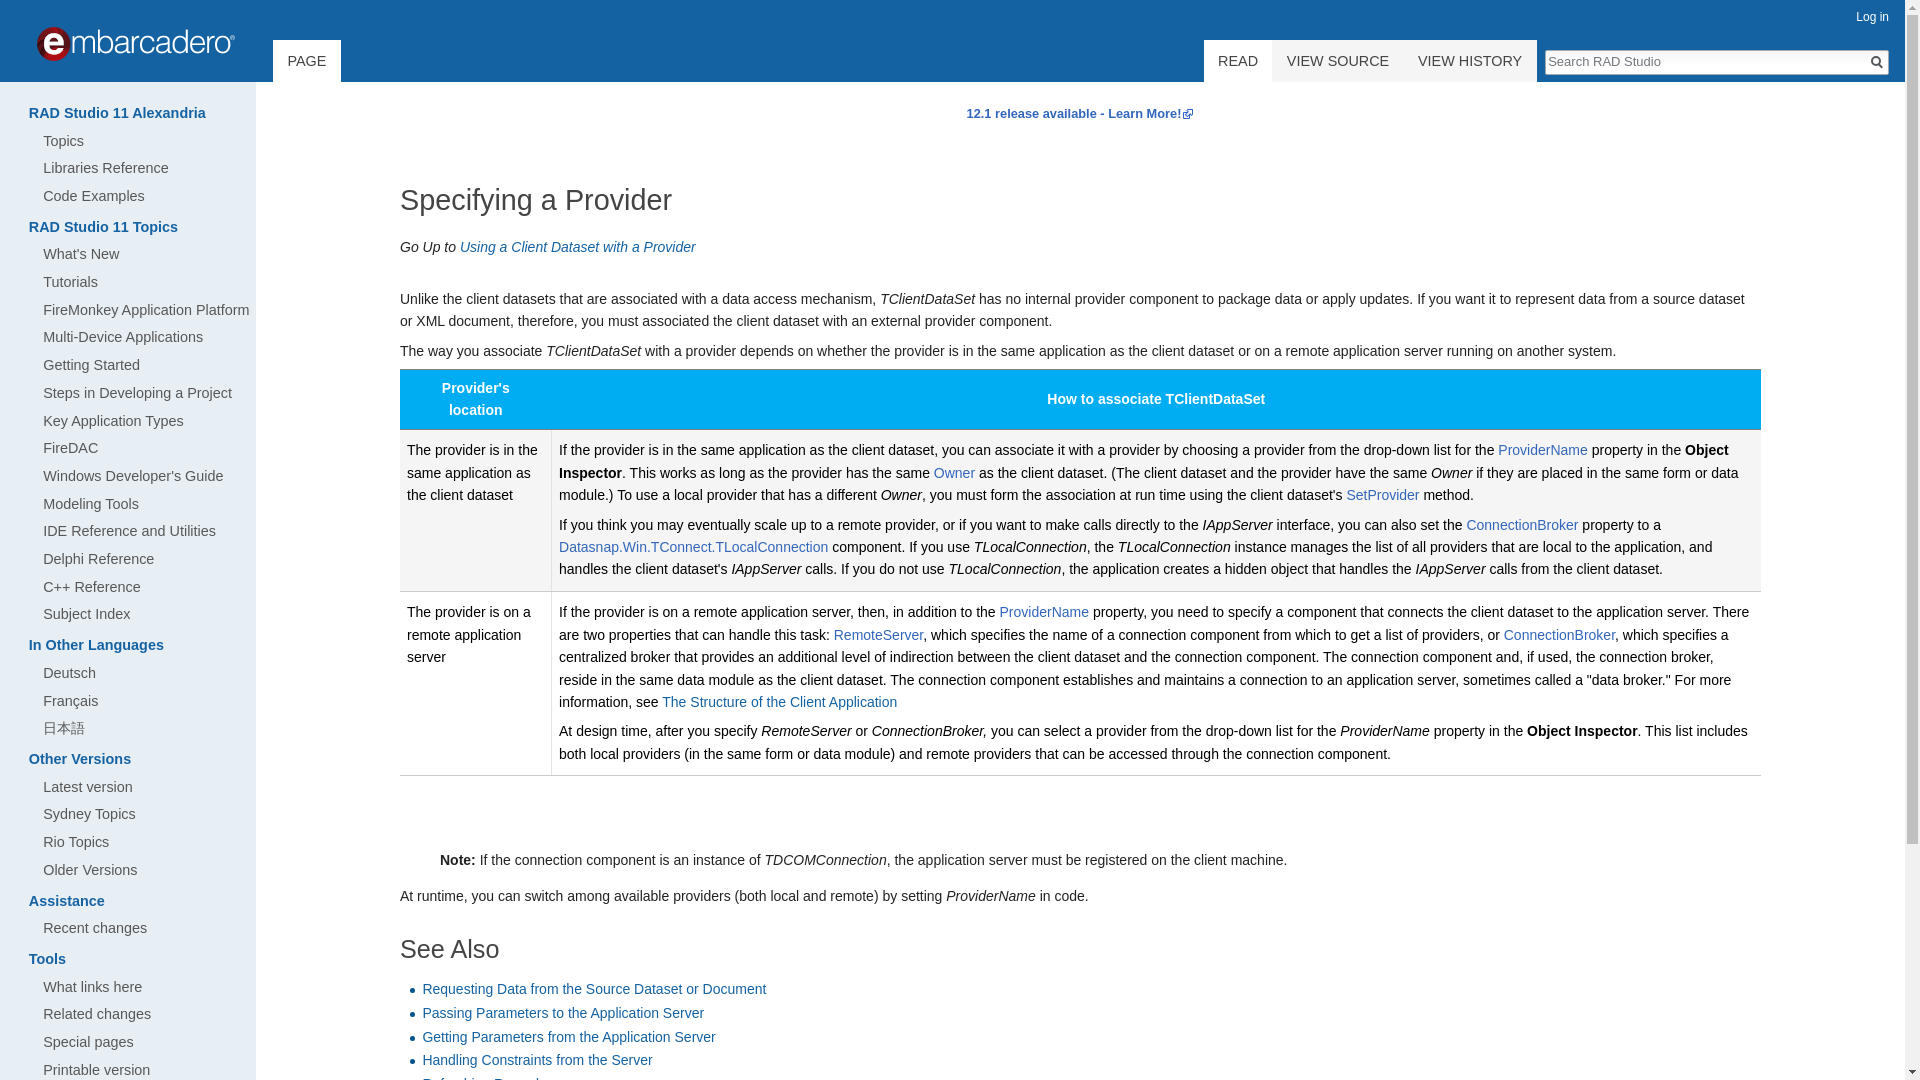  What do you see at coordinates (1876, 62) in the screenshot?
I see `Search` at bounding box center [1876, 62].